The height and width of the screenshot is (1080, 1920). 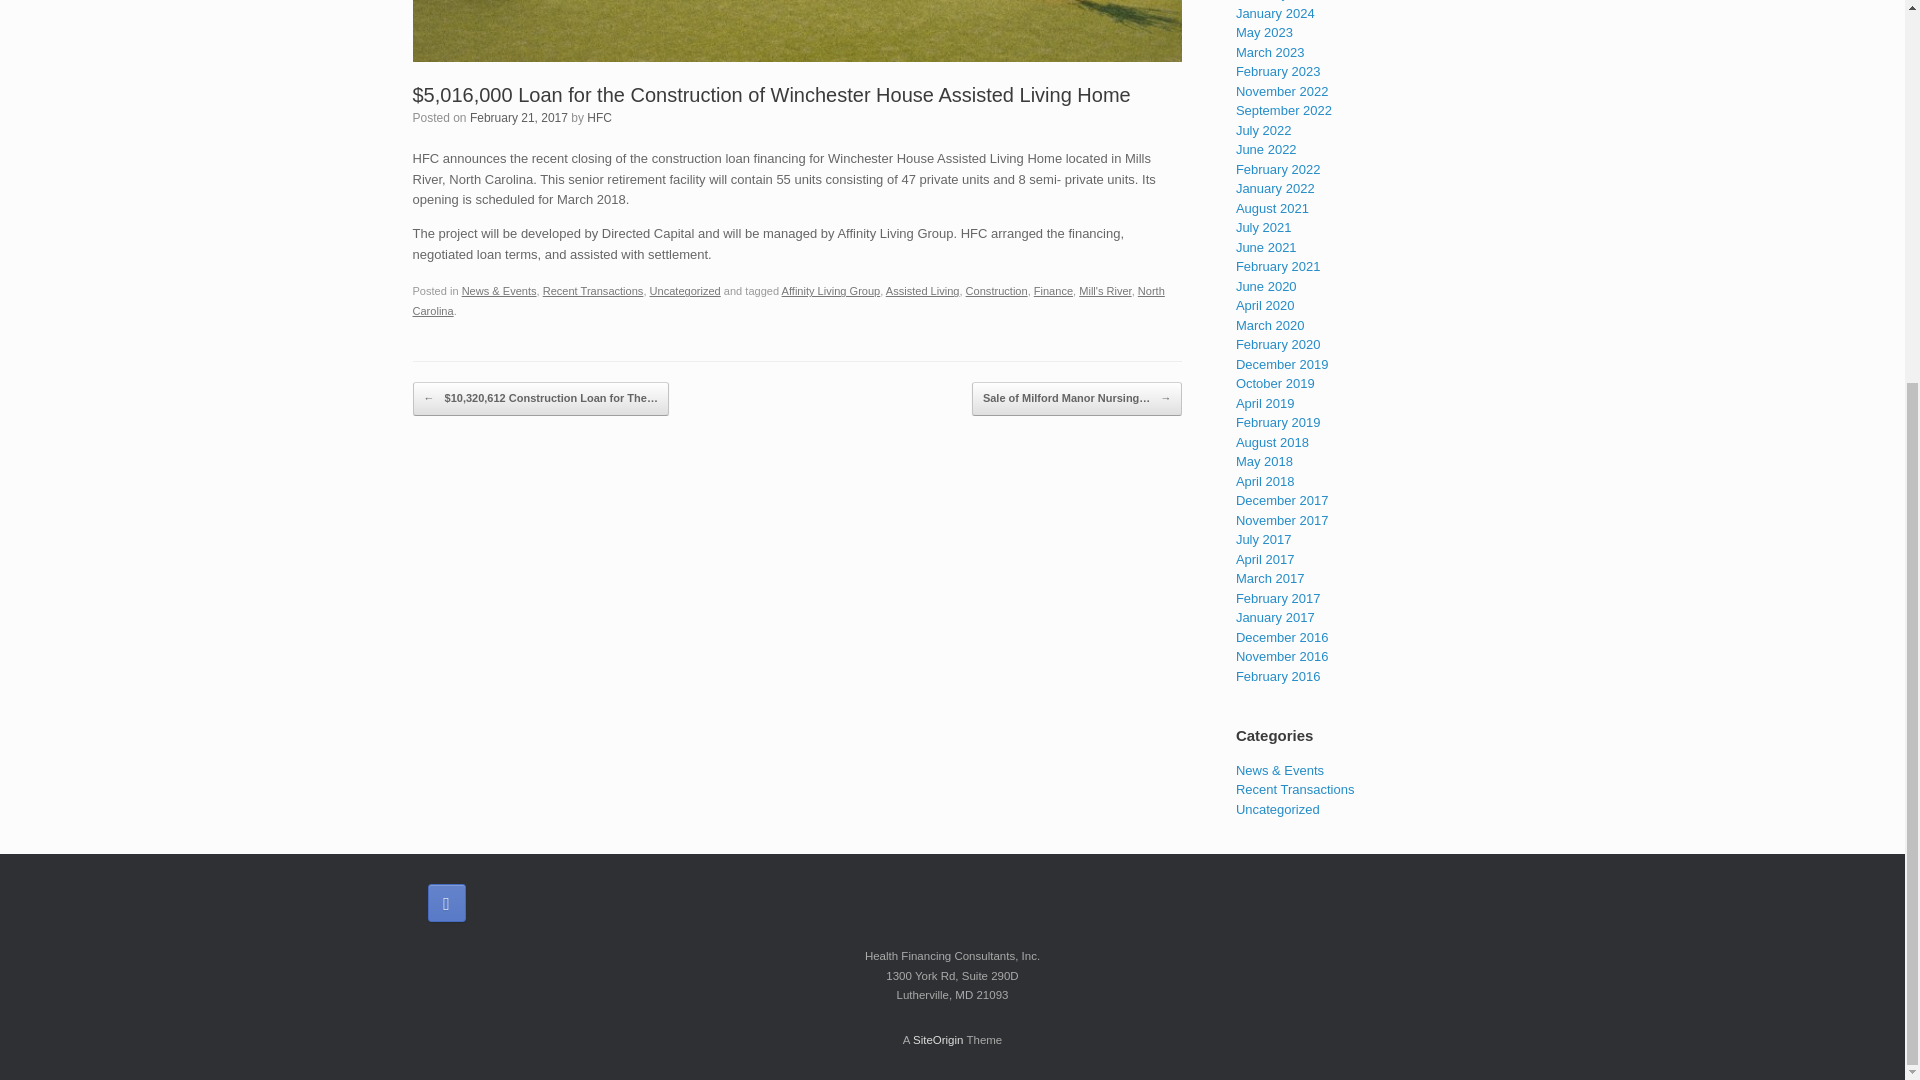 I want to click on Mill's River, so click(x=1104, y=291).